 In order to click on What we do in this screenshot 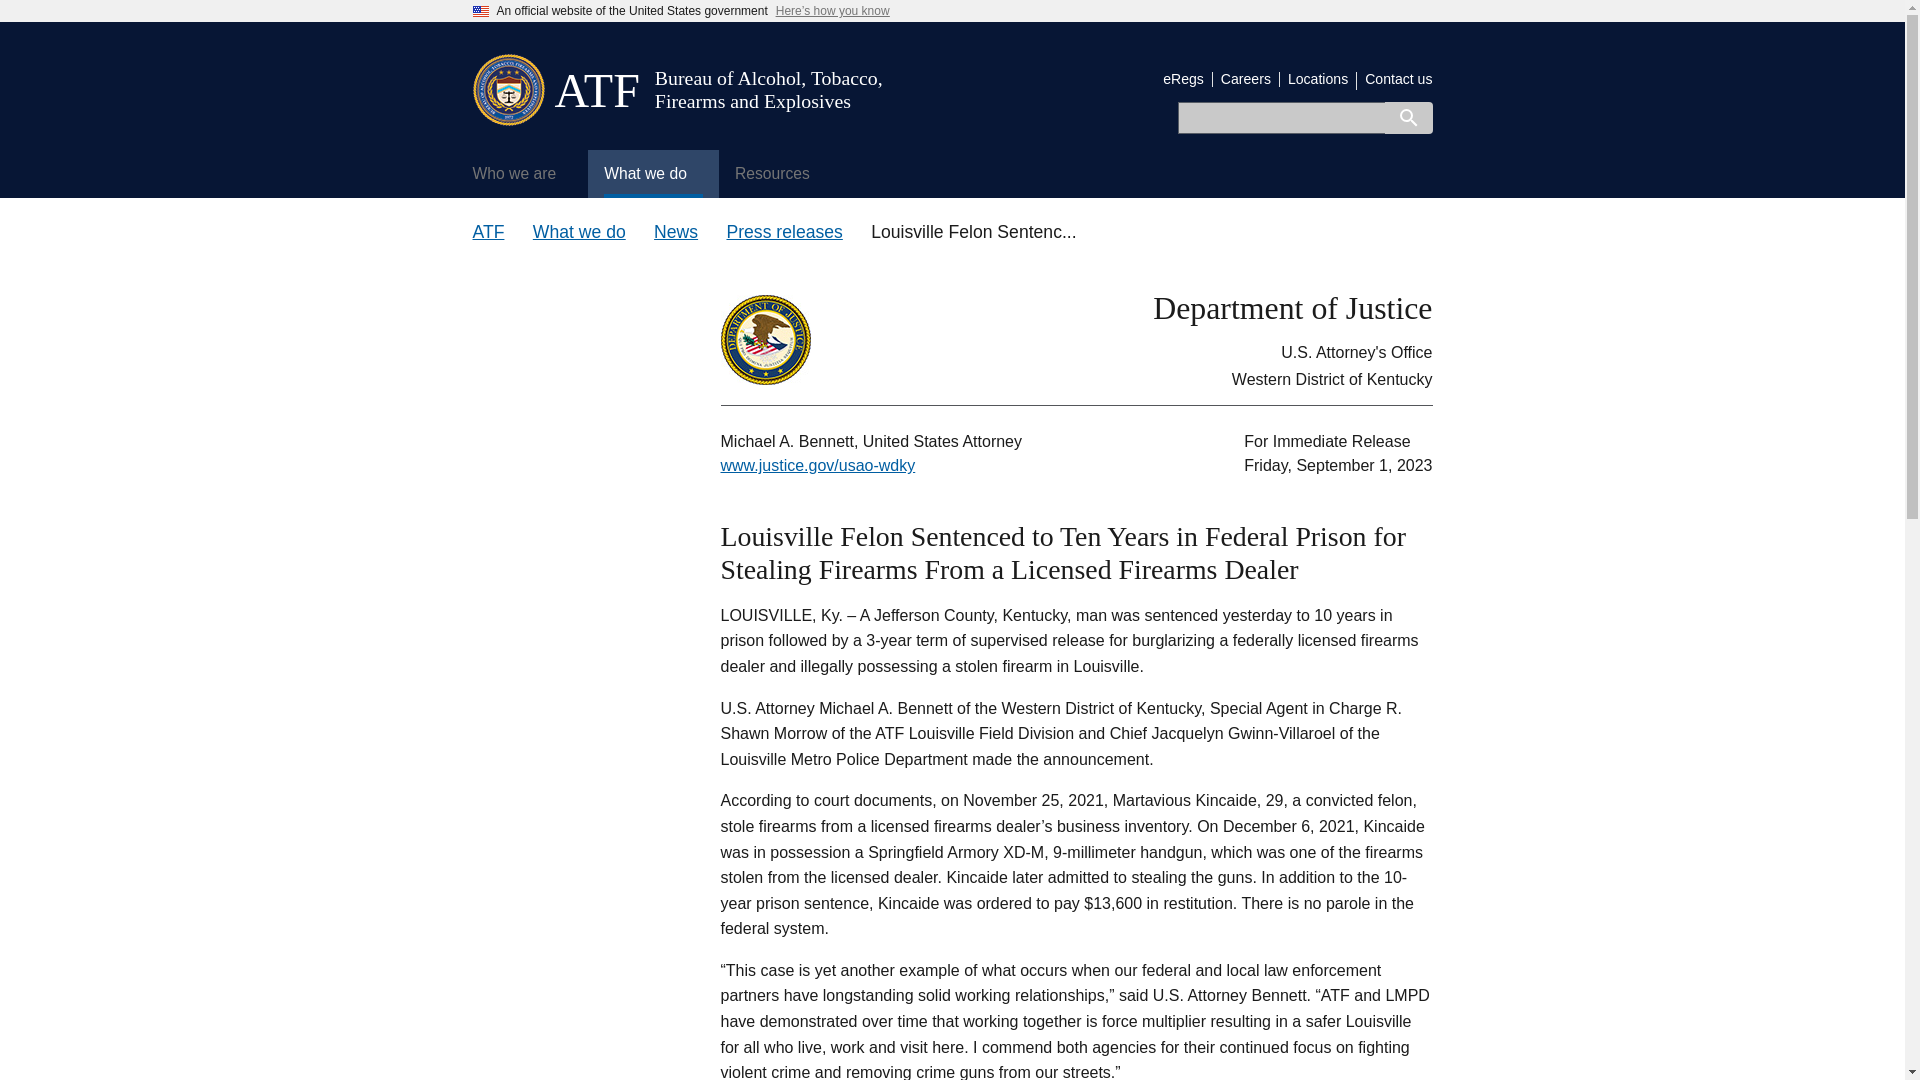, I will do `click(579, 232)`.